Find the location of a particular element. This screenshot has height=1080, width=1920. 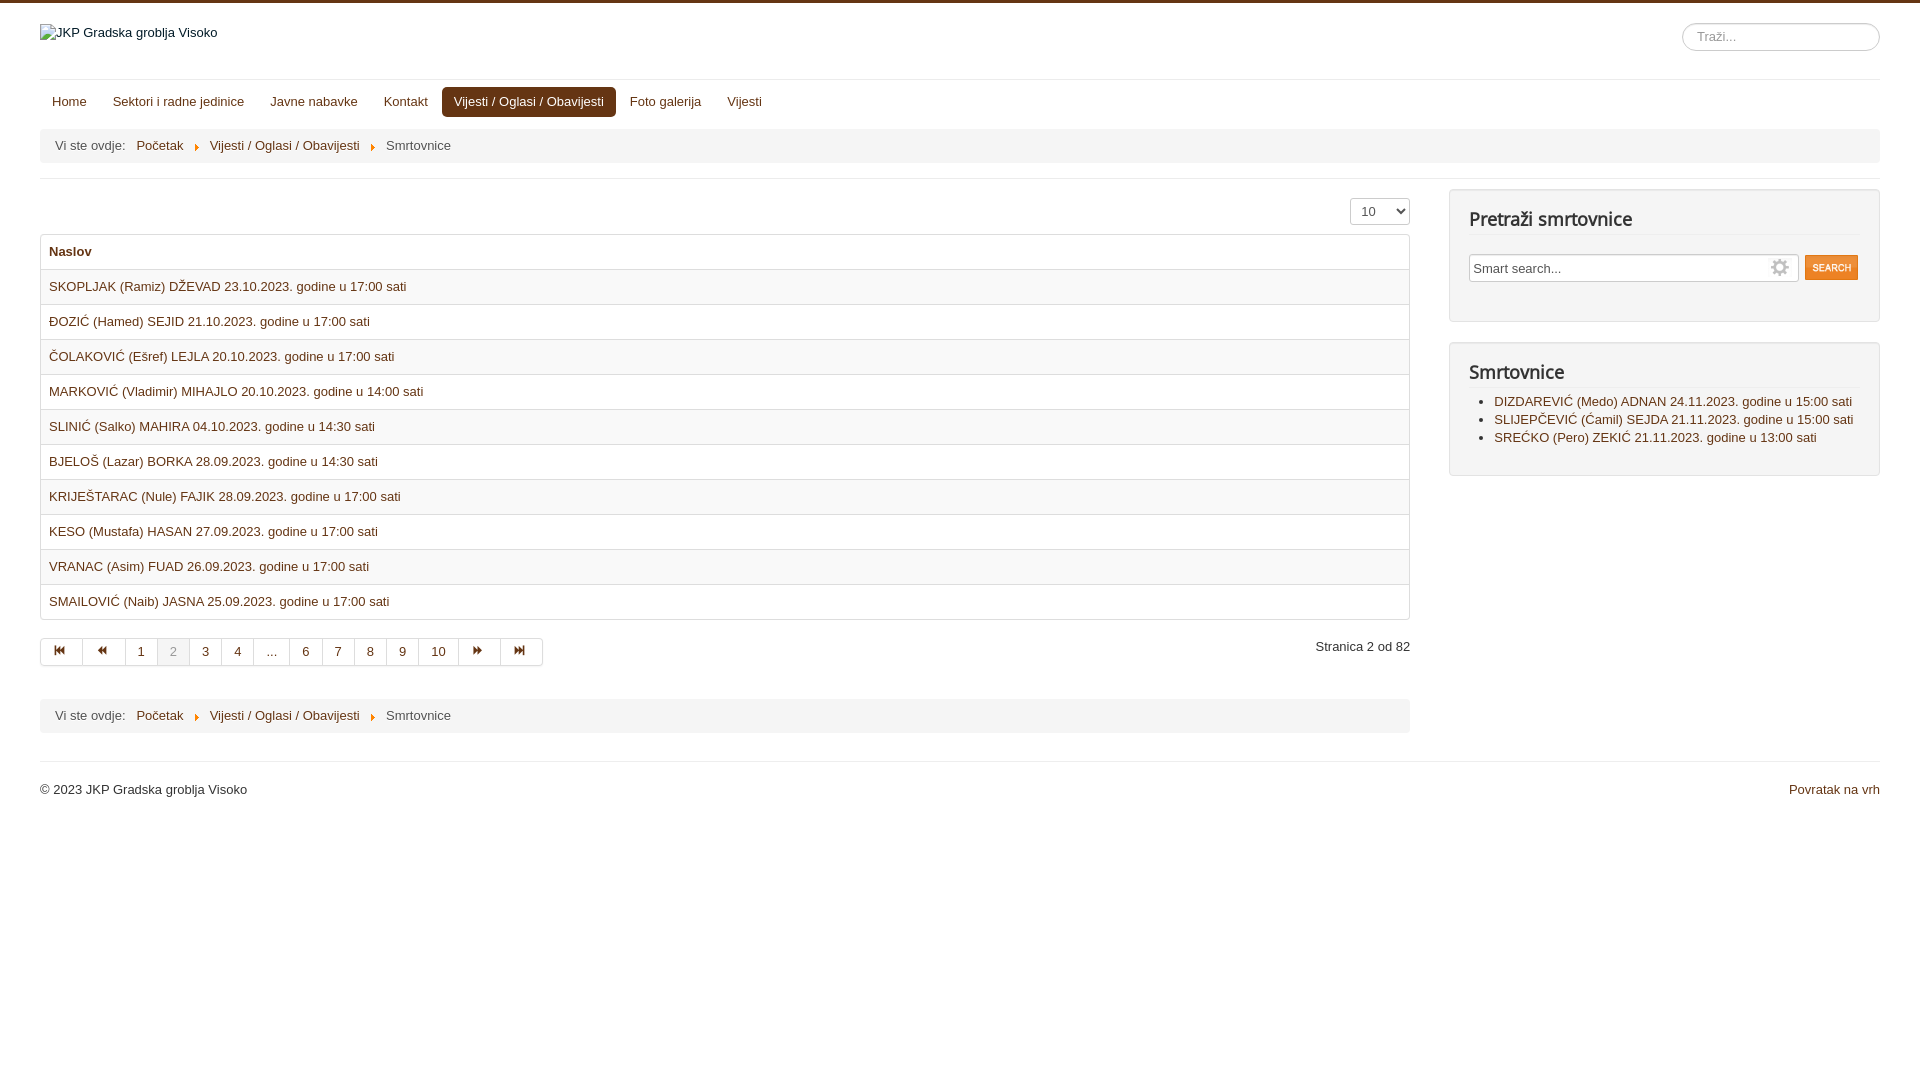

VRANAC (Asim) FUAD 26.09.2023. godine u 17:00 sati is located at coordinates (209, 566).